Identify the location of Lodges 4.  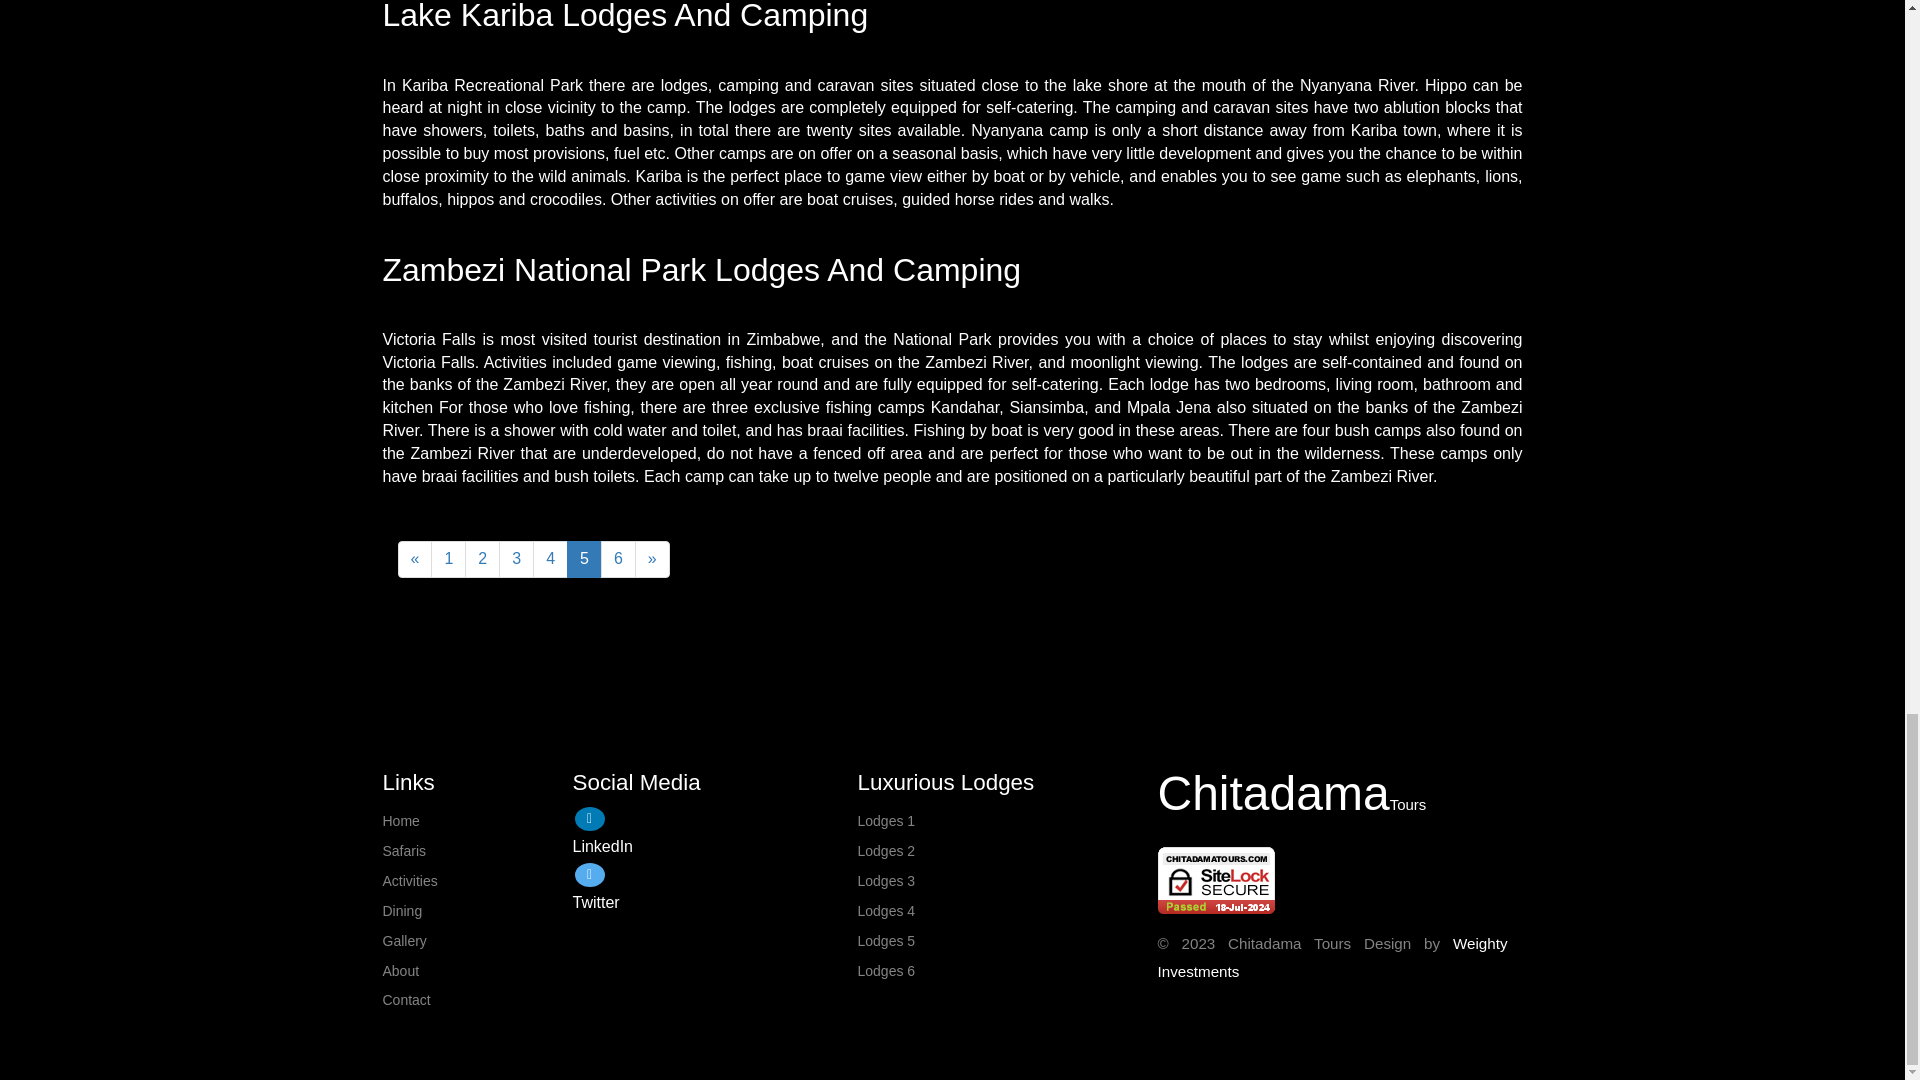
(1000, 912).